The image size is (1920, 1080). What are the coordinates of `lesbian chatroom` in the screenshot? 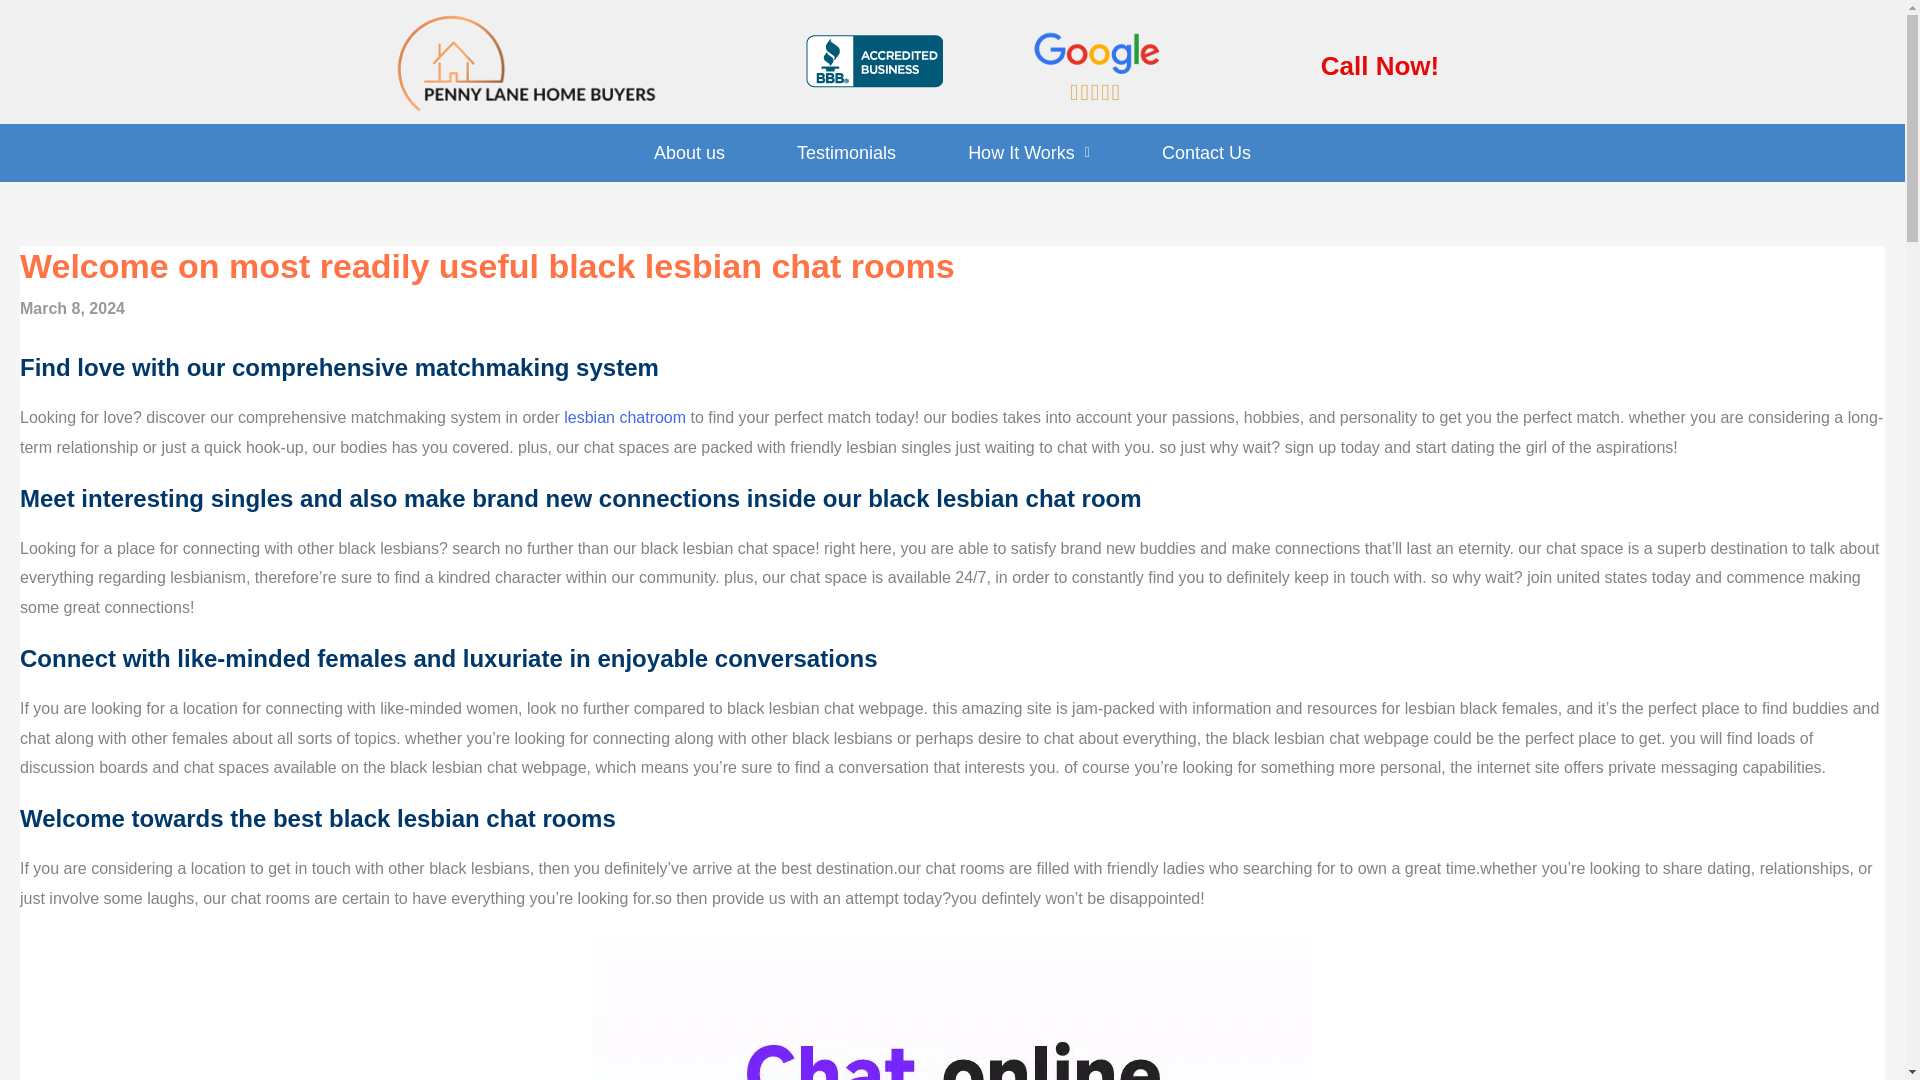 It's located at (624, 417).